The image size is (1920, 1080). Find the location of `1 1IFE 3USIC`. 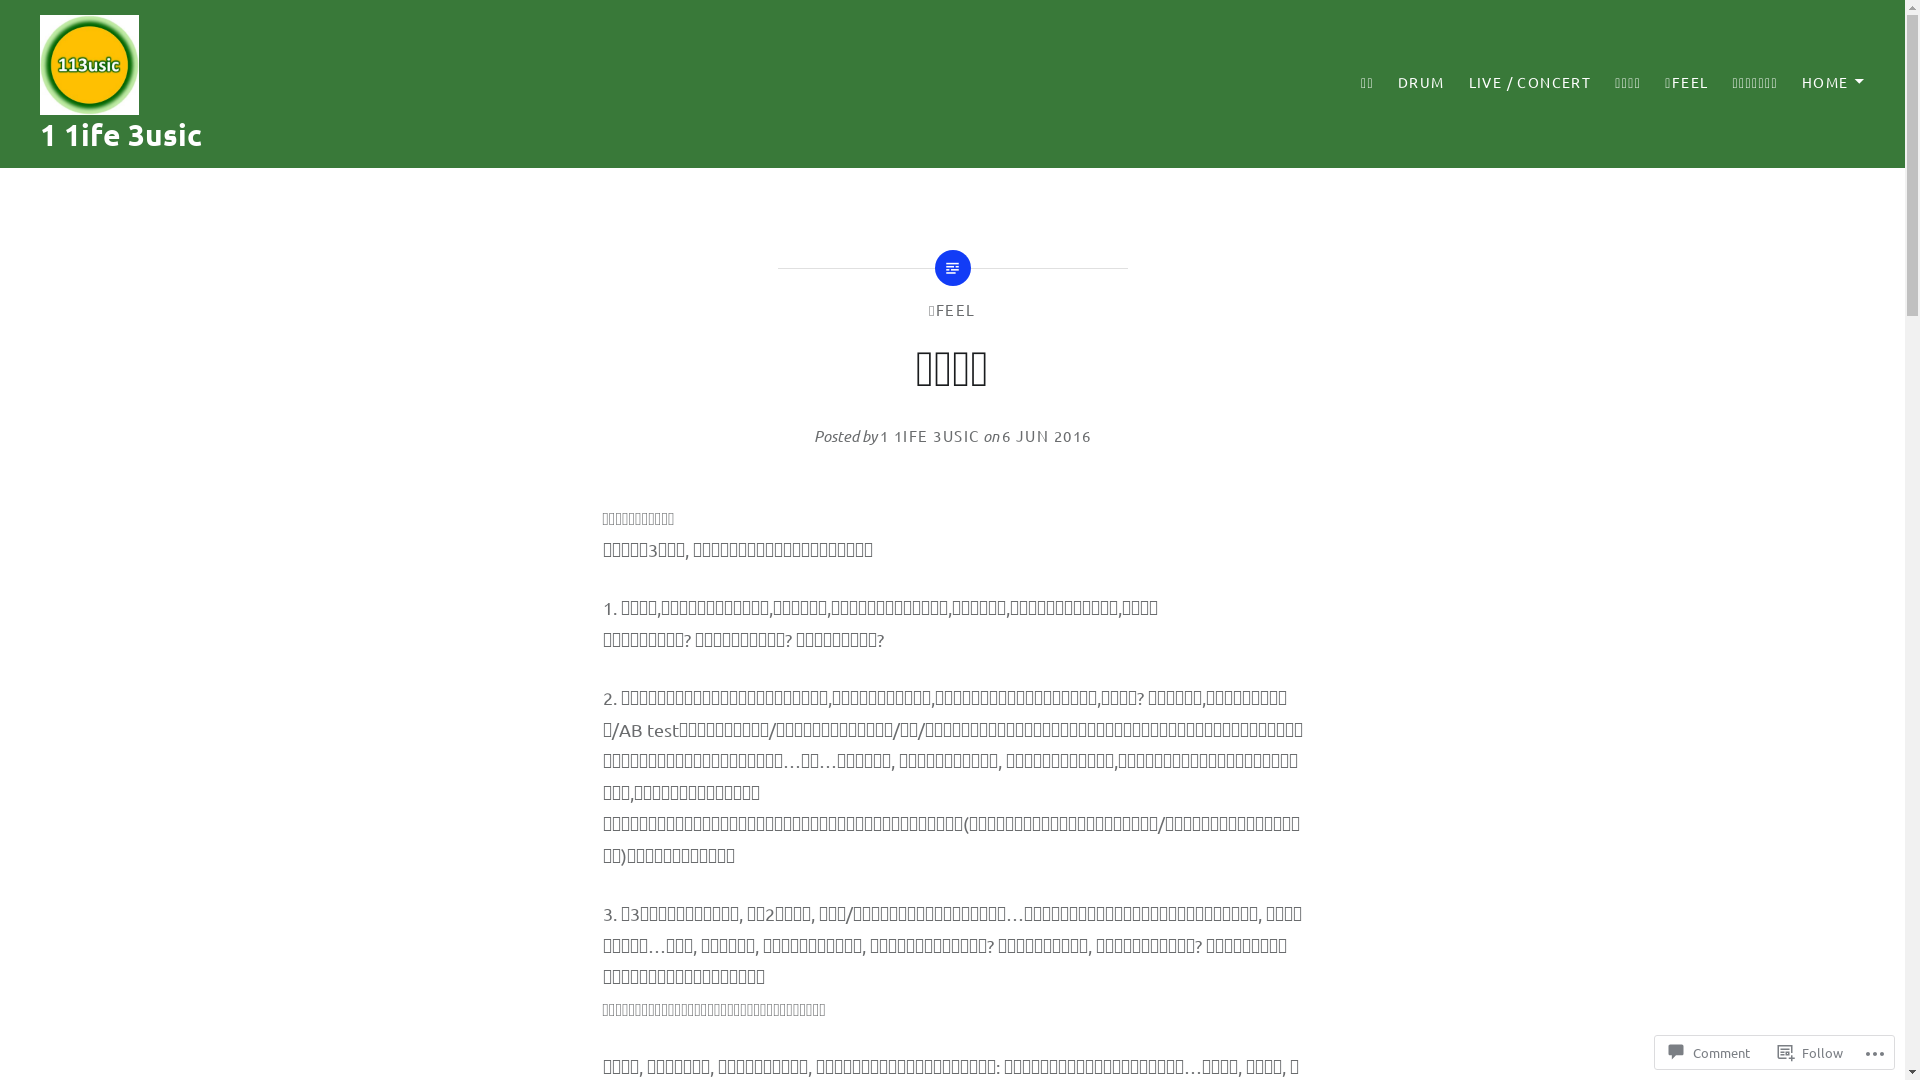

1 1IFE 3USIC is located at coordinates (930, 436).